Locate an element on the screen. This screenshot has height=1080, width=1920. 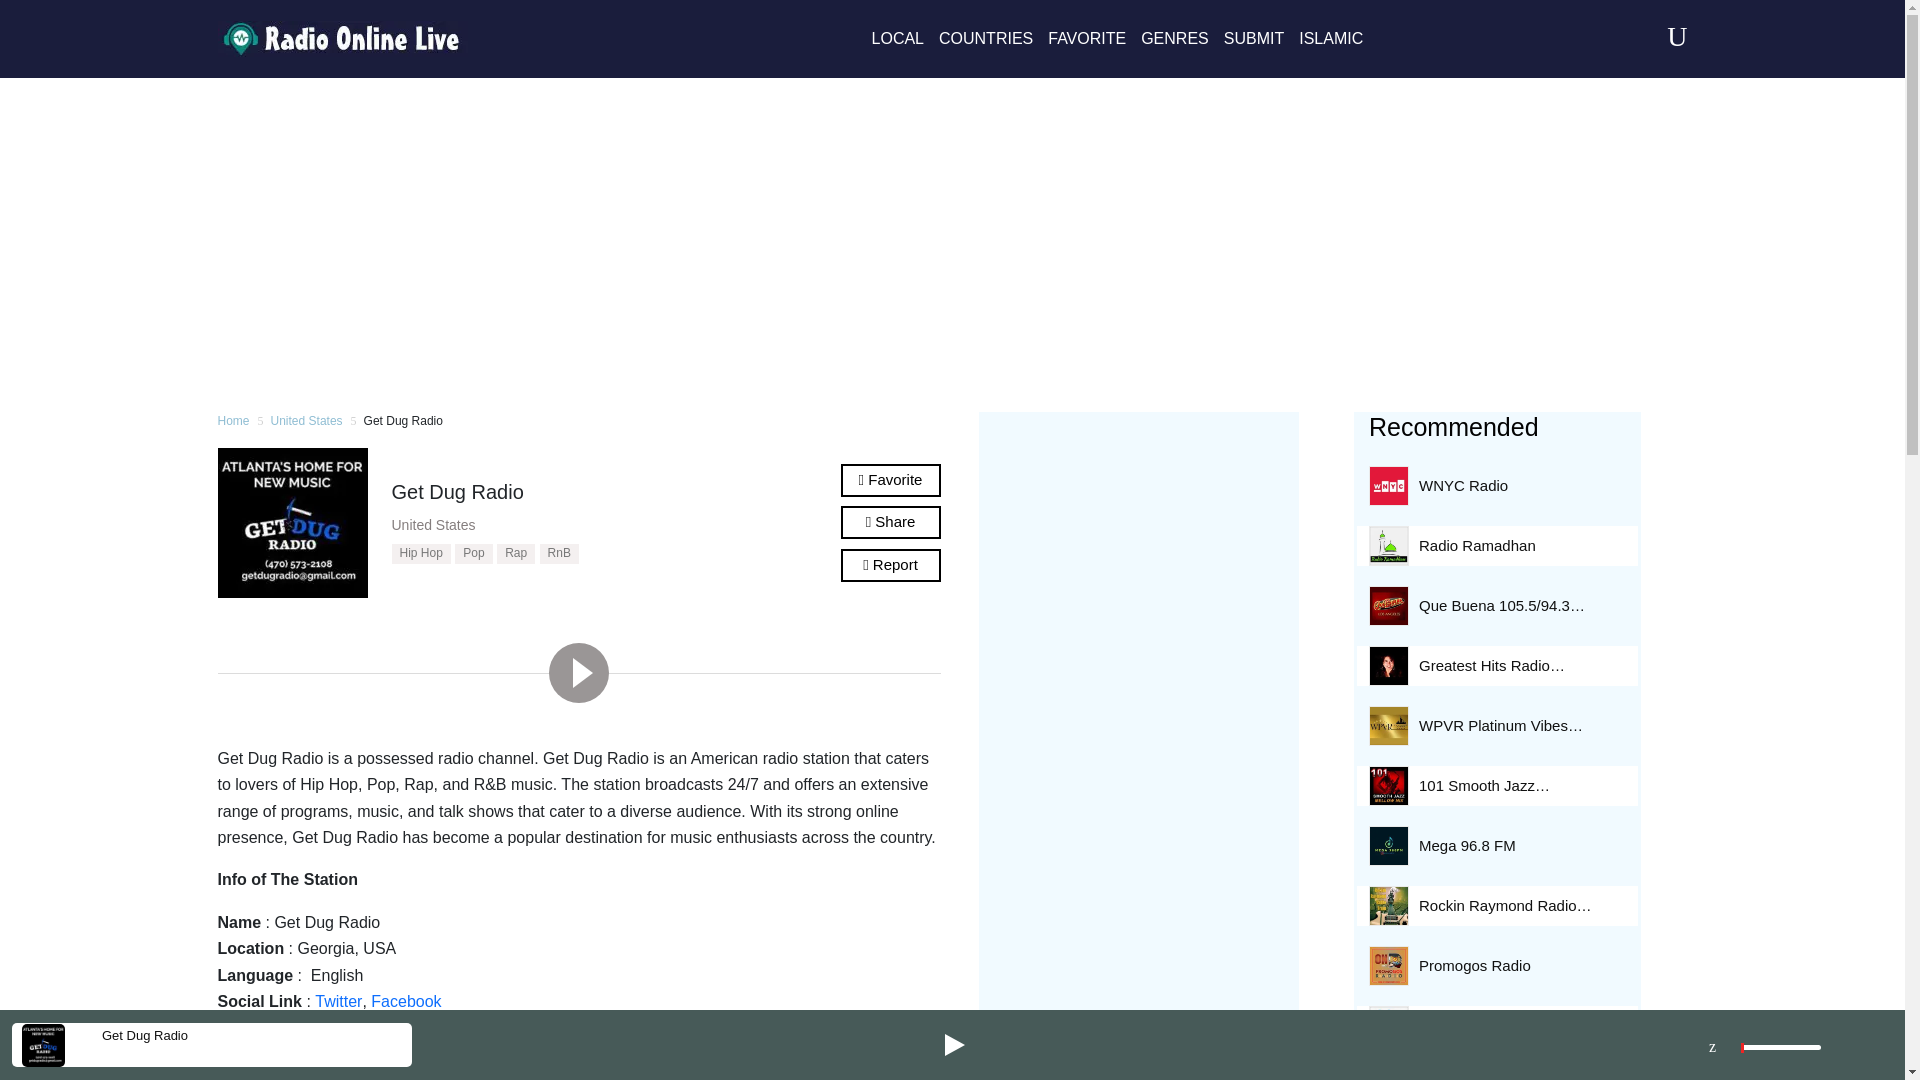
United States is located at coordinates (306, 422).